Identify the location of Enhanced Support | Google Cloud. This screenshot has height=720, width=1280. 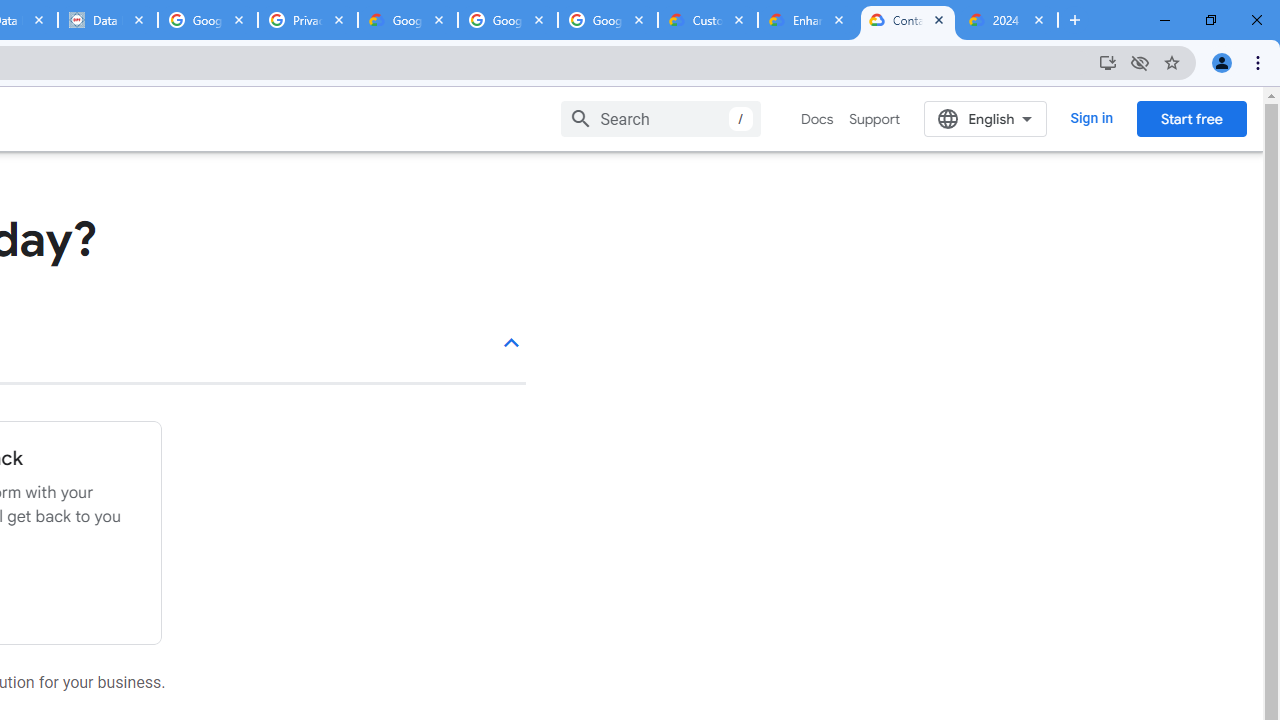
(807, 20).